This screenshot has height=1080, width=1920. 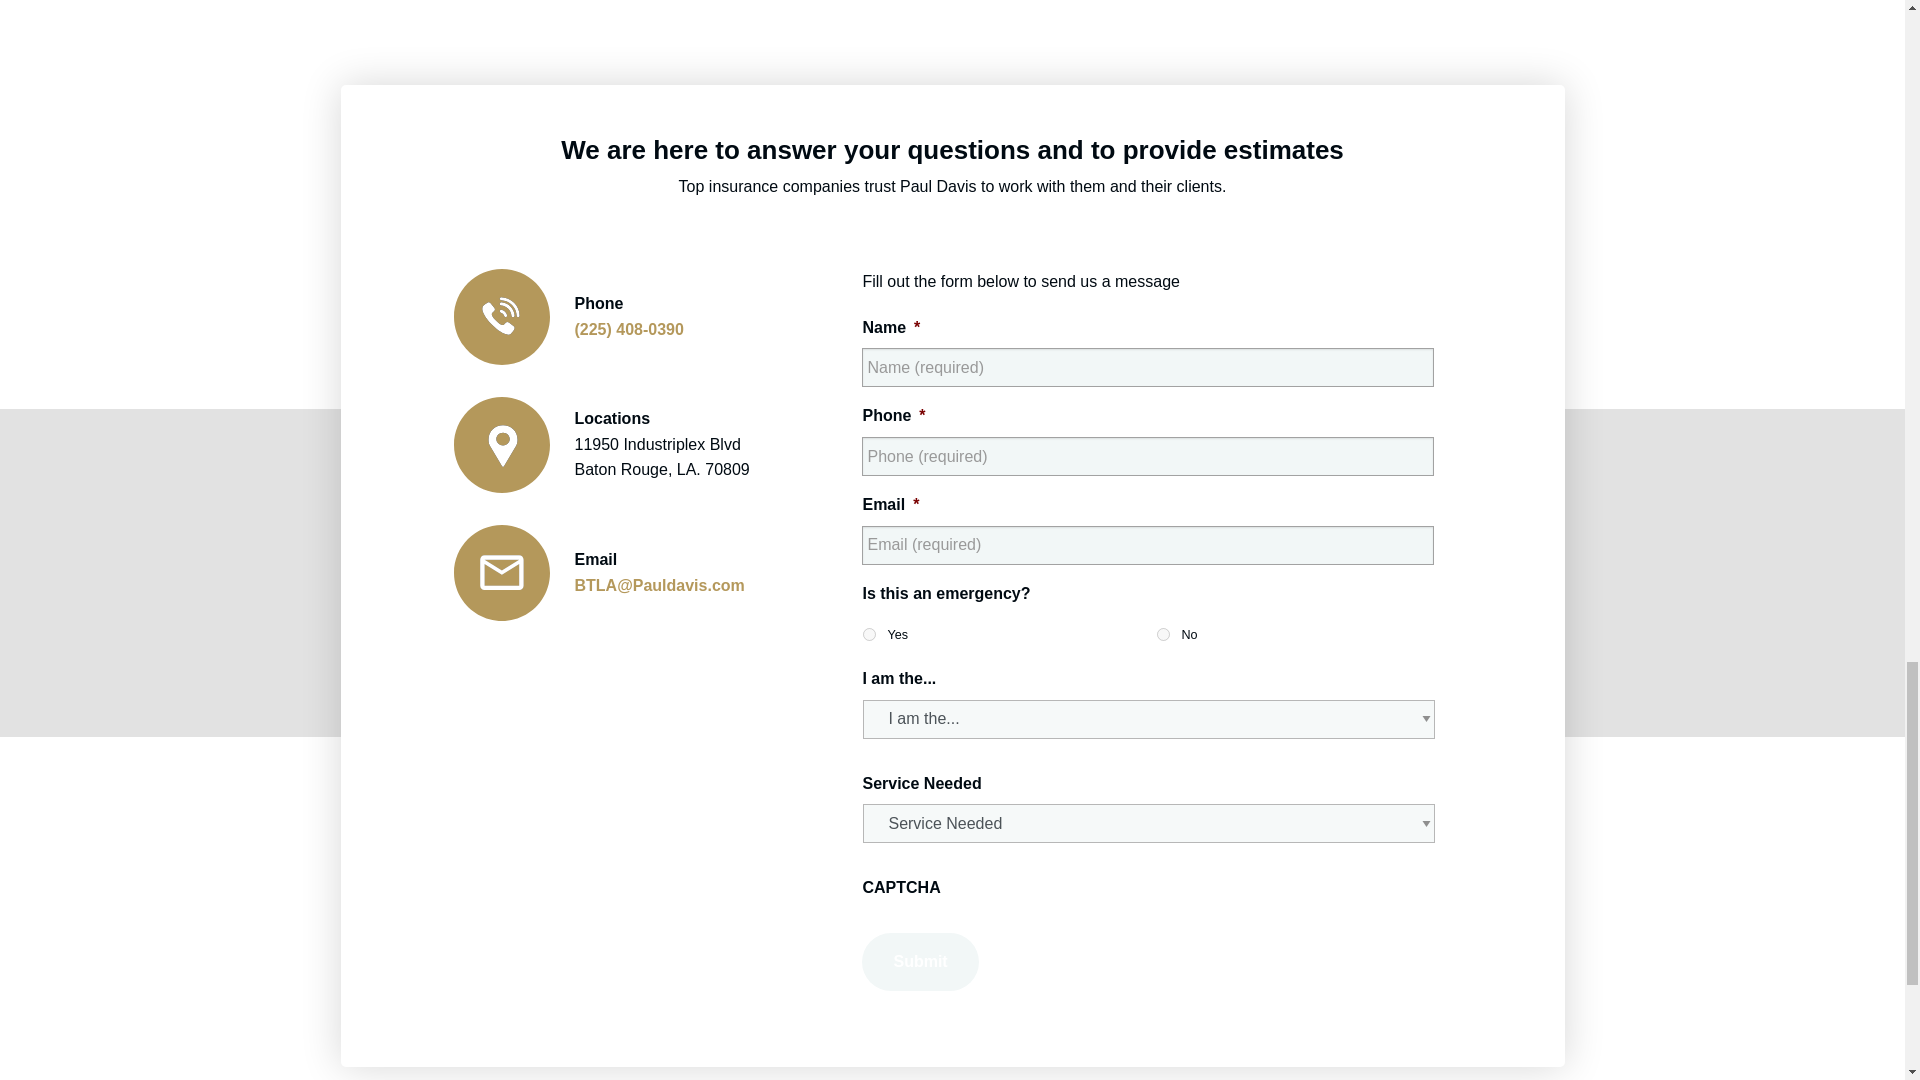 What do you see at coordinates (868, 634) in the screenshot?
I see `Yes` at bounding box center [868, 634].